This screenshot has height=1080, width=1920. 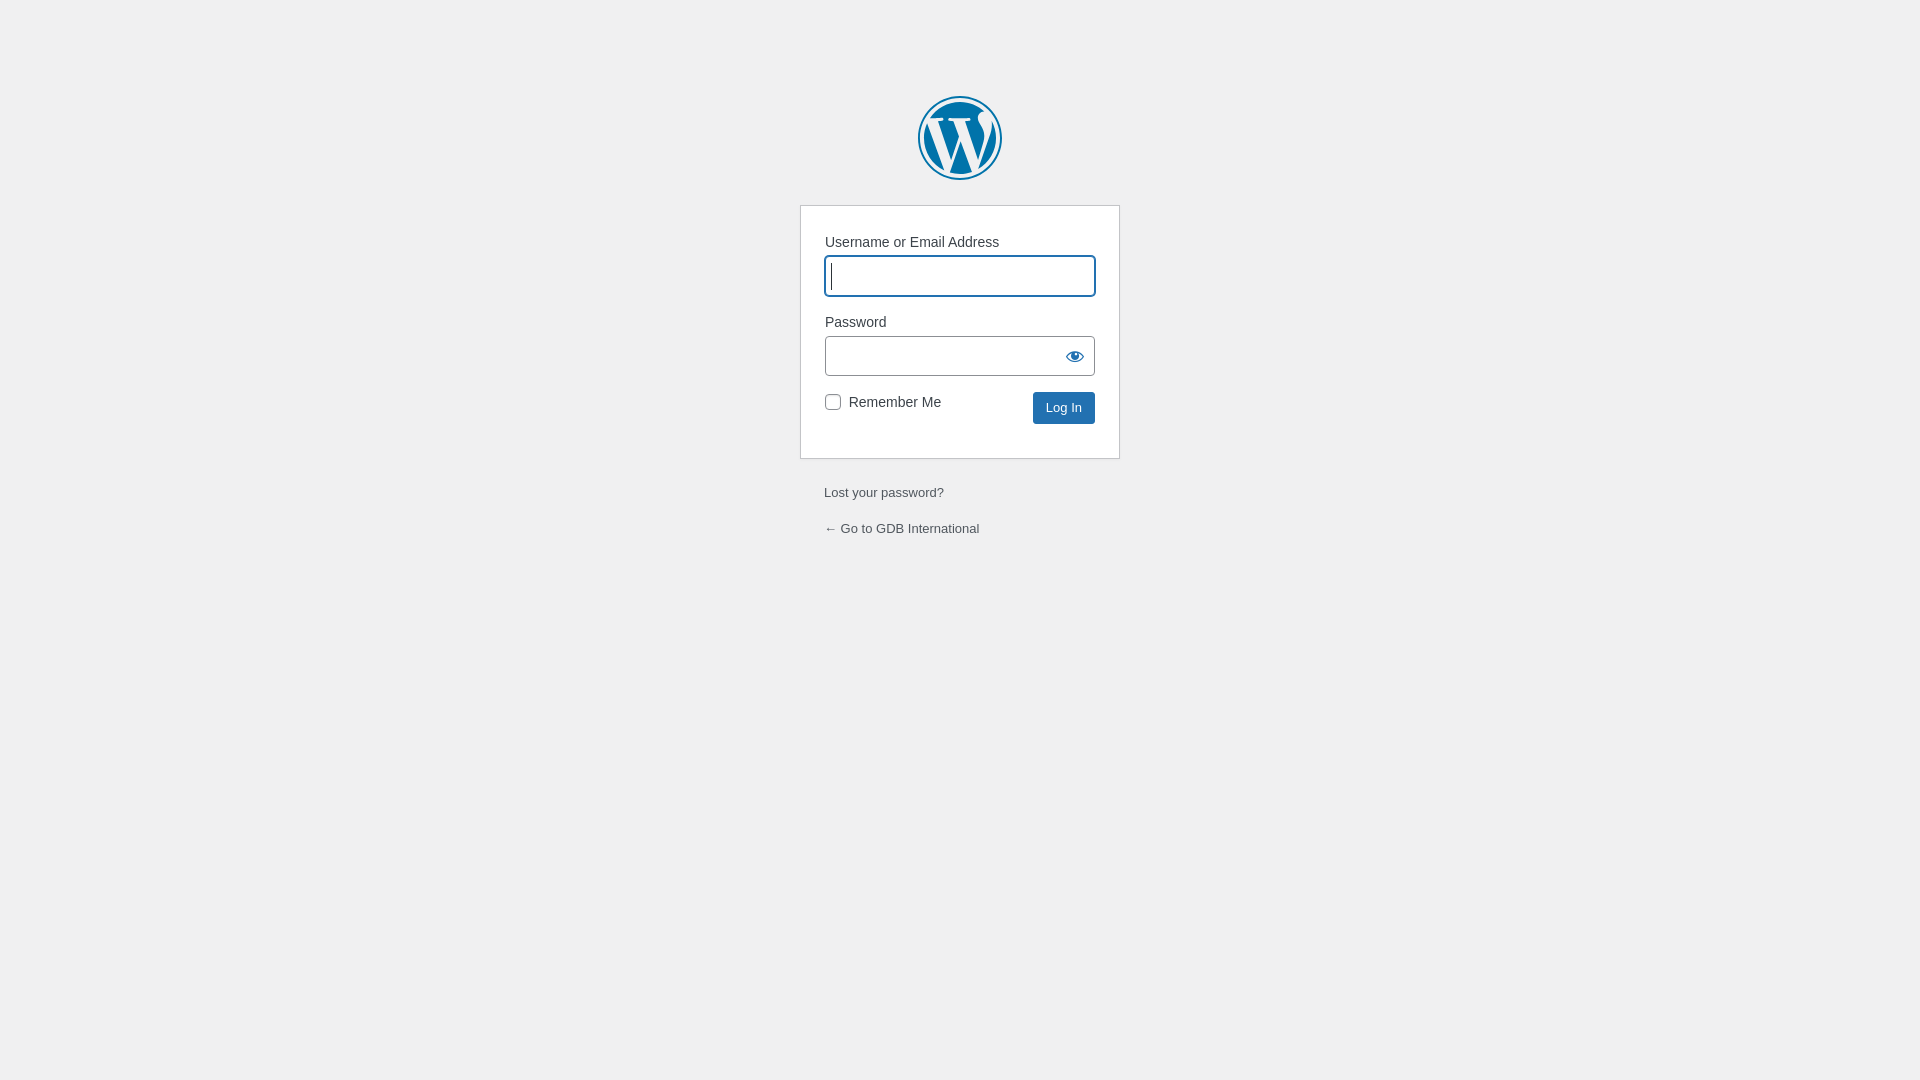 I want to click on Log In, so click(x=1064, y=408).